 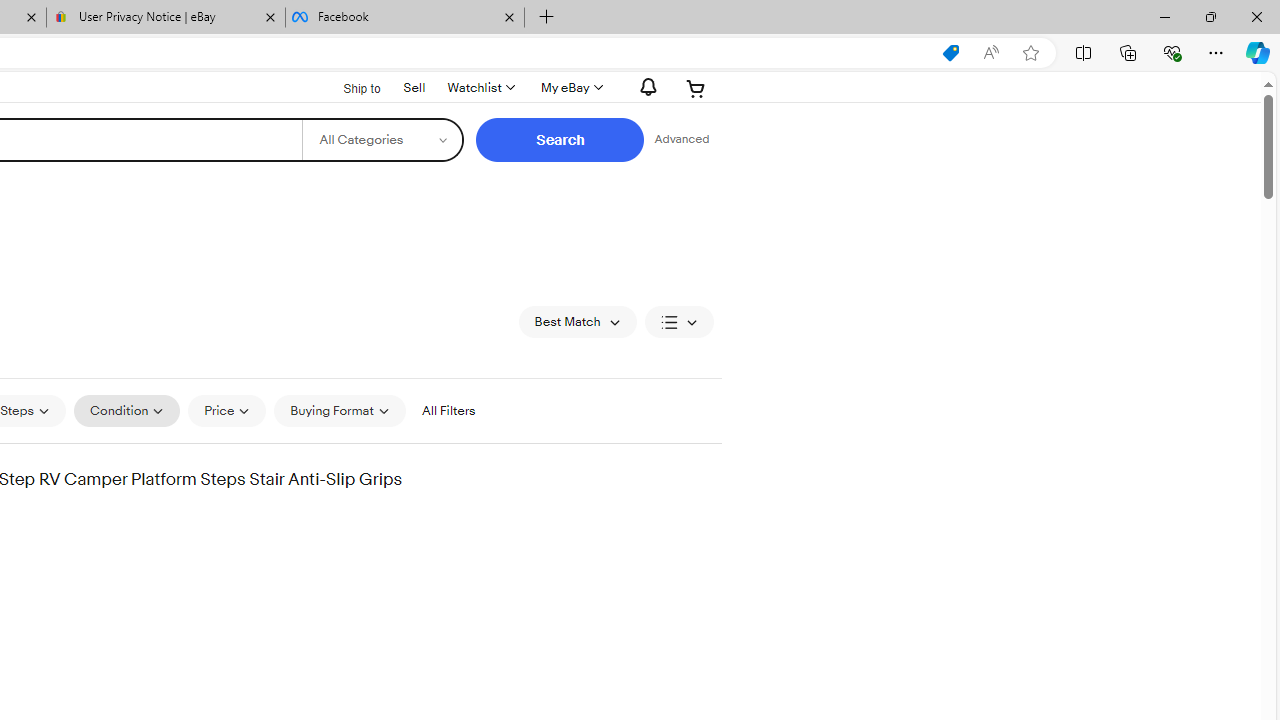 What do you see at coordinates (448, 410) in the screenshot?
I see `All Filters` at bounding box center [448, 410].